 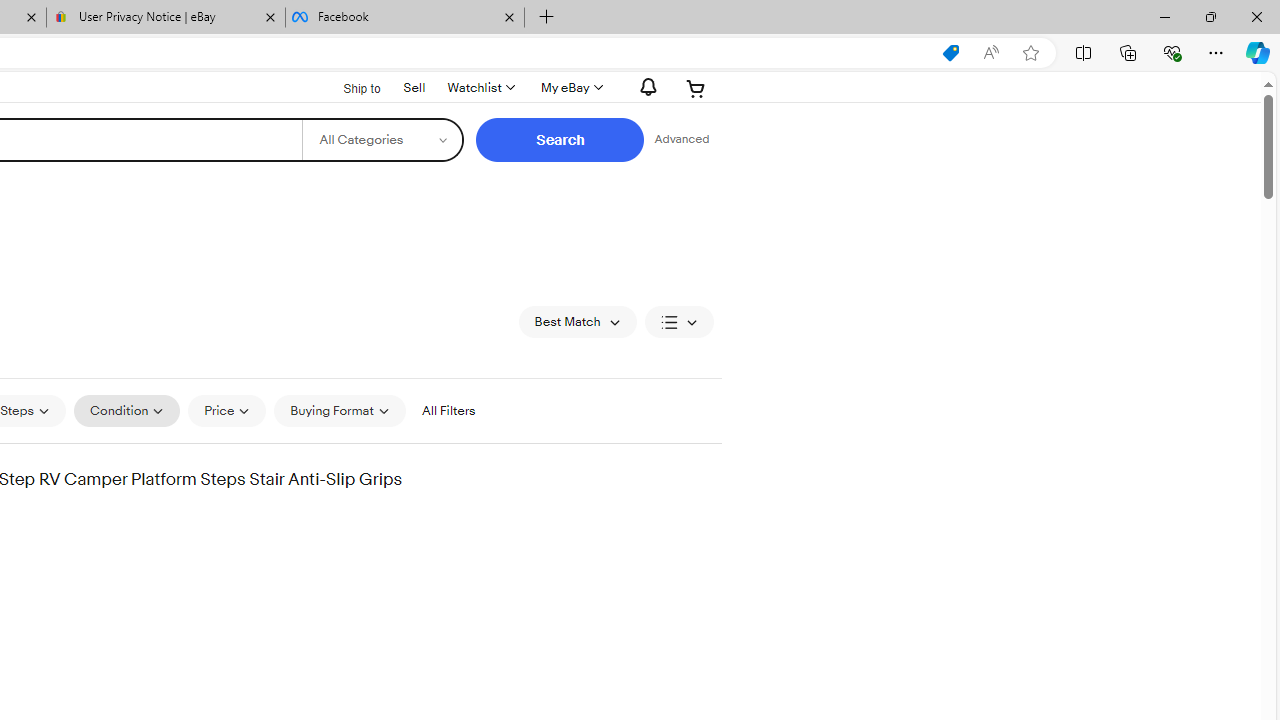 What do you see at coordinates (448, 410) in the screenshot?
I see `All Filters` at bounding box center [448, 410].